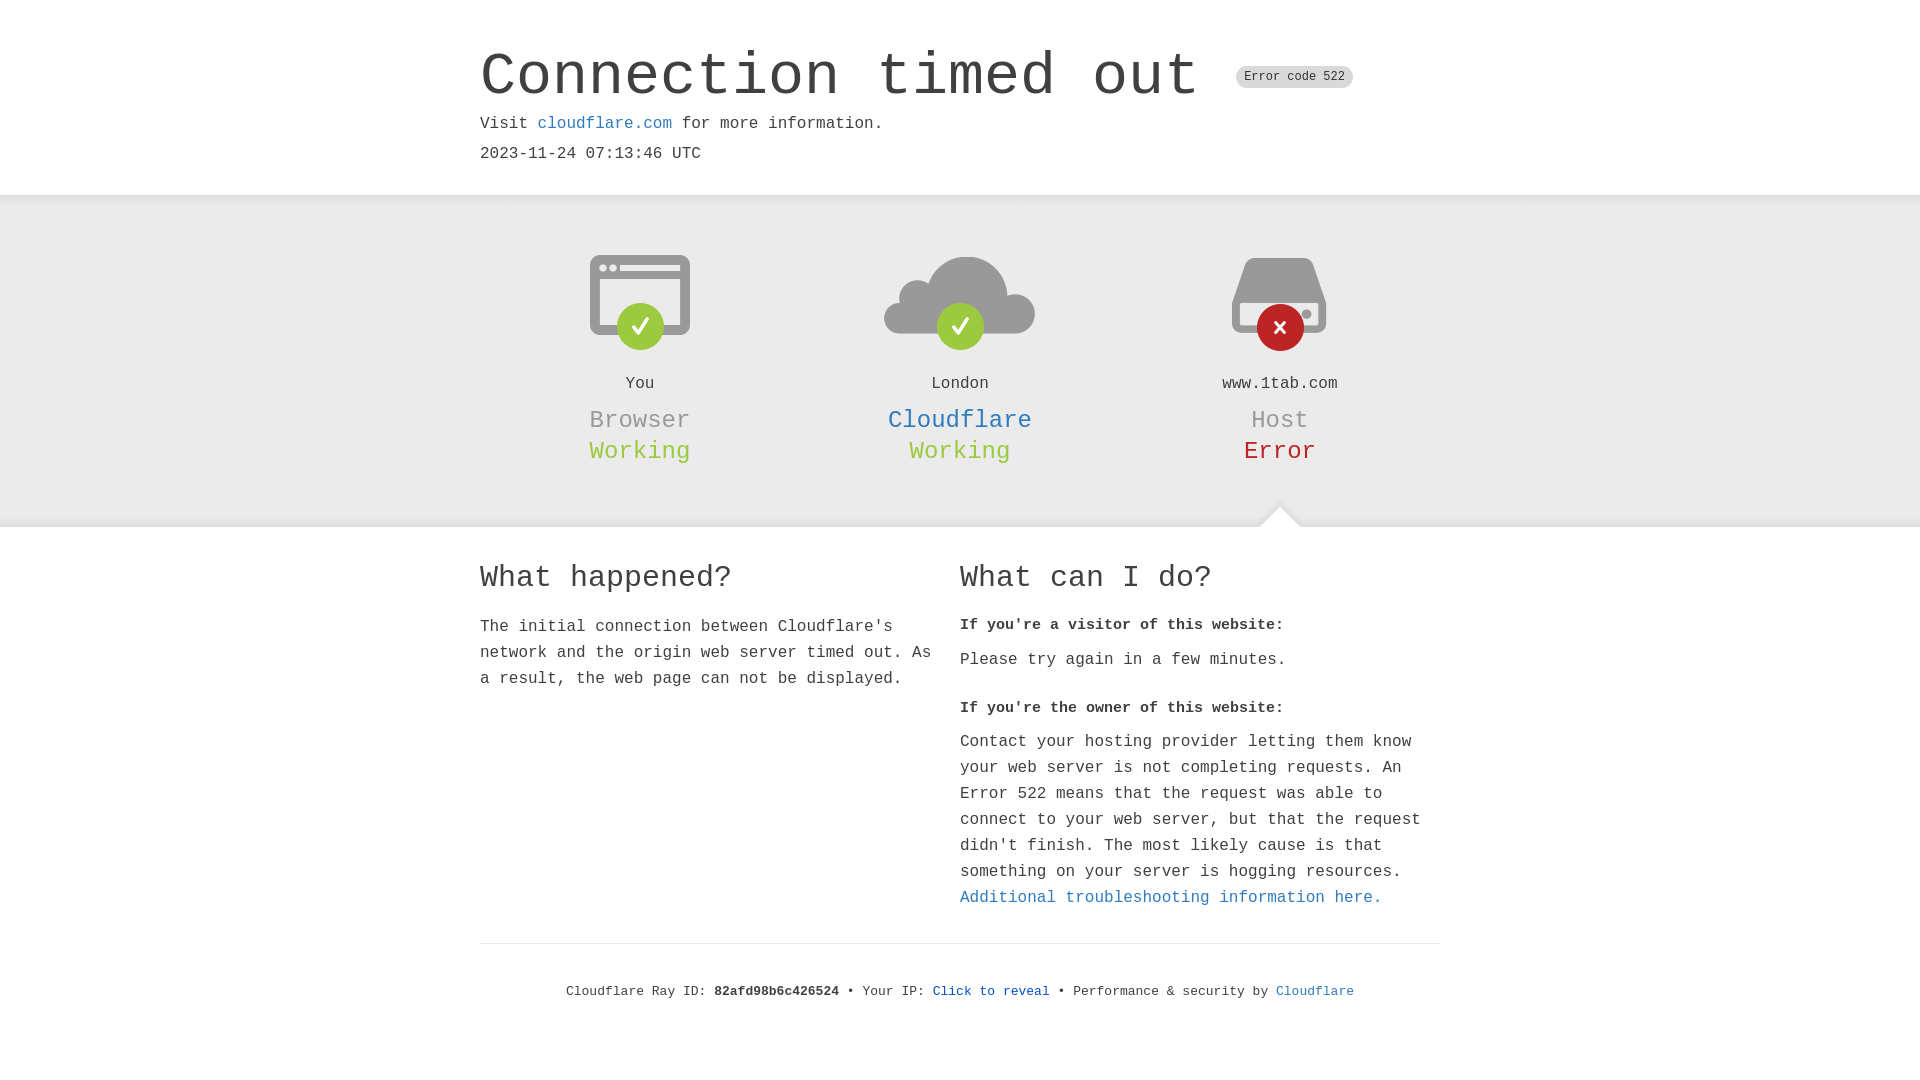 The height and width of the screenshot is (1080, 1920). What do you see at coordinates (1315, 992) in the screenshot?
I see `Cloudflare` at bounding box center [1315, 992].